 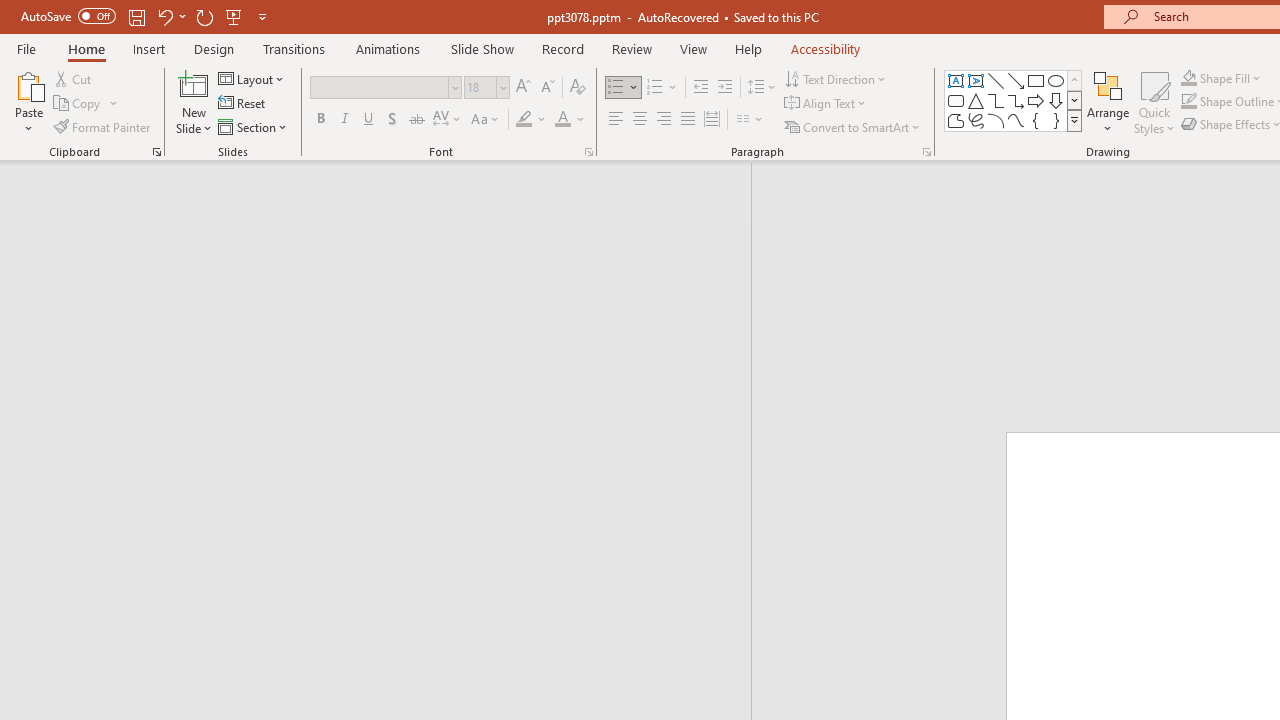 What do you see at coordinates (616, 88) in the screenshot?
I see `Bullets` at bounding box center [616, 88].